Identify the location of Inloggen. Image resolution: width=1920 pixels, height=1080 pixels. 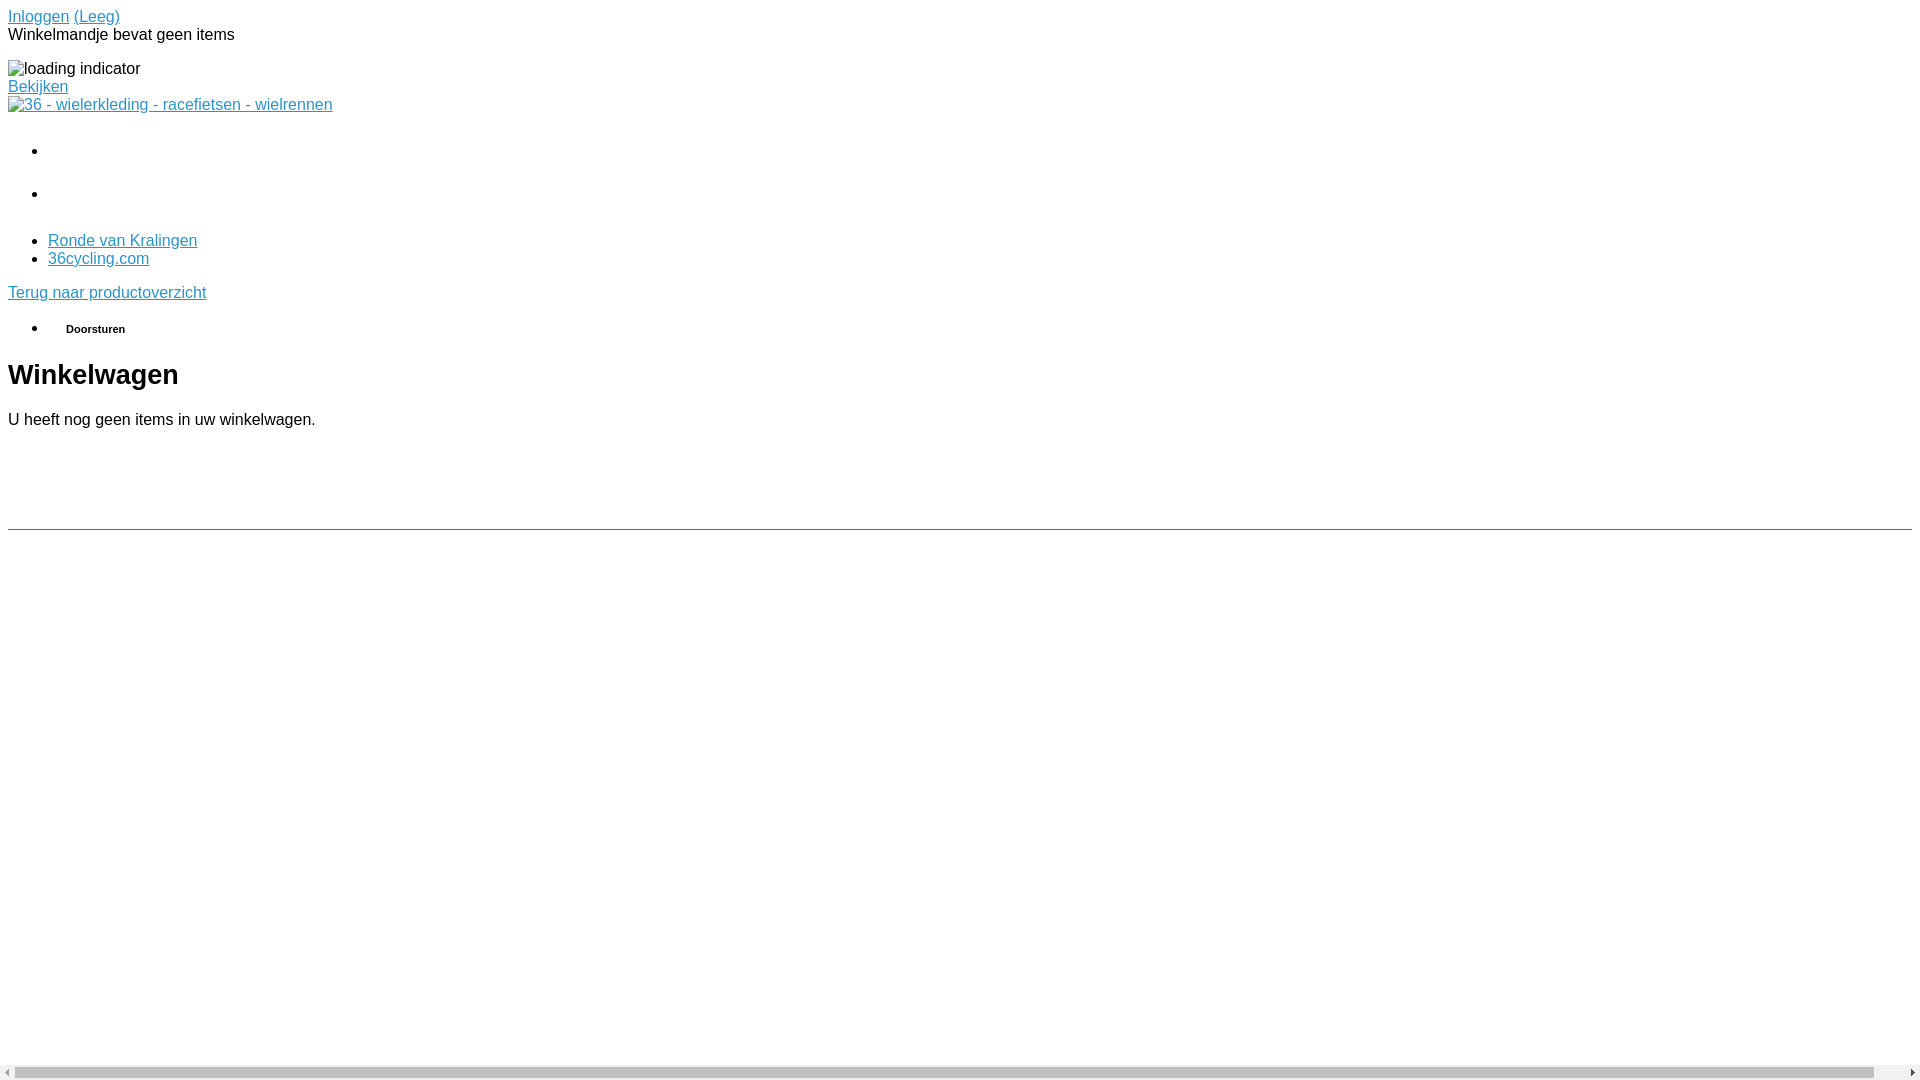
(38, 16).